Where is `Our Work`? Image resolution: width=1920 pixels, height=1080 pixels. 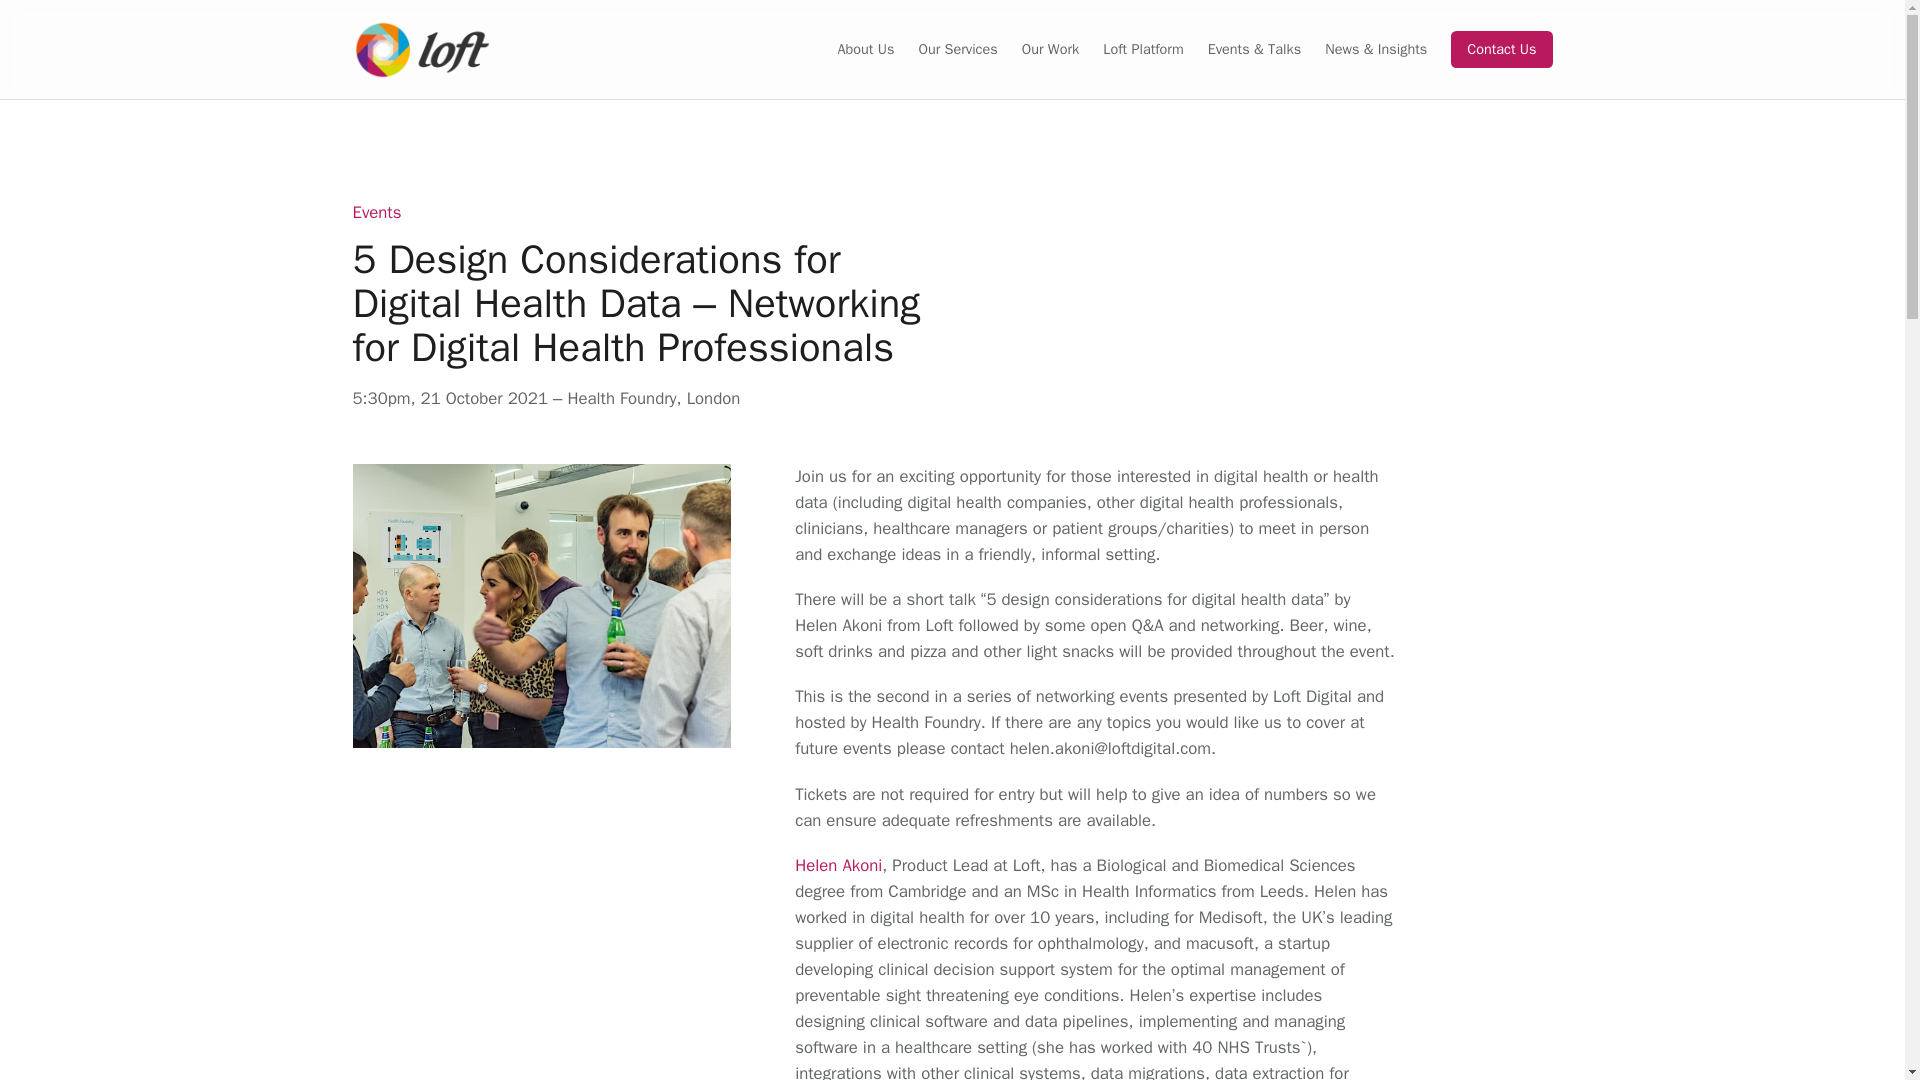 Our Work is located at coordinates (1050, 50).